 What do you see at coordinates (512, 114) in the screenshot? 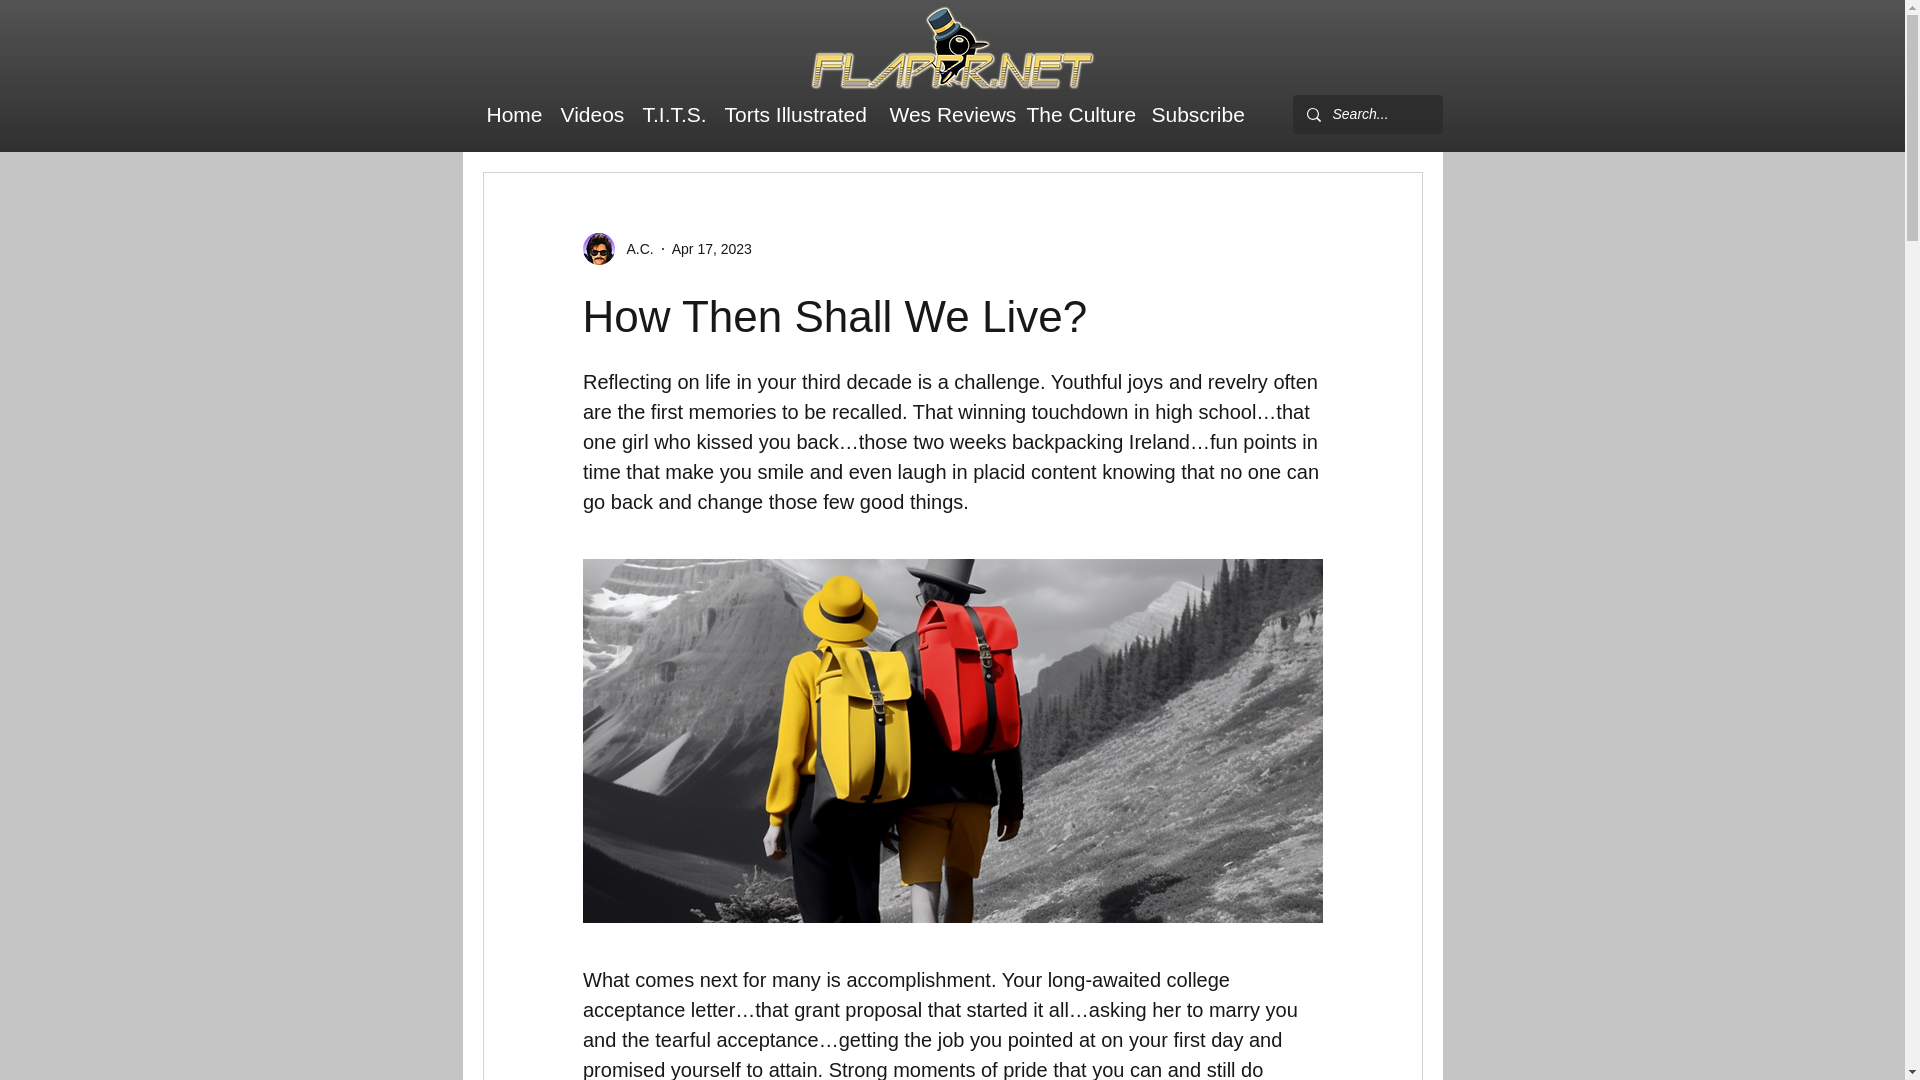
I see `Home` at bounding box center [512, 114].